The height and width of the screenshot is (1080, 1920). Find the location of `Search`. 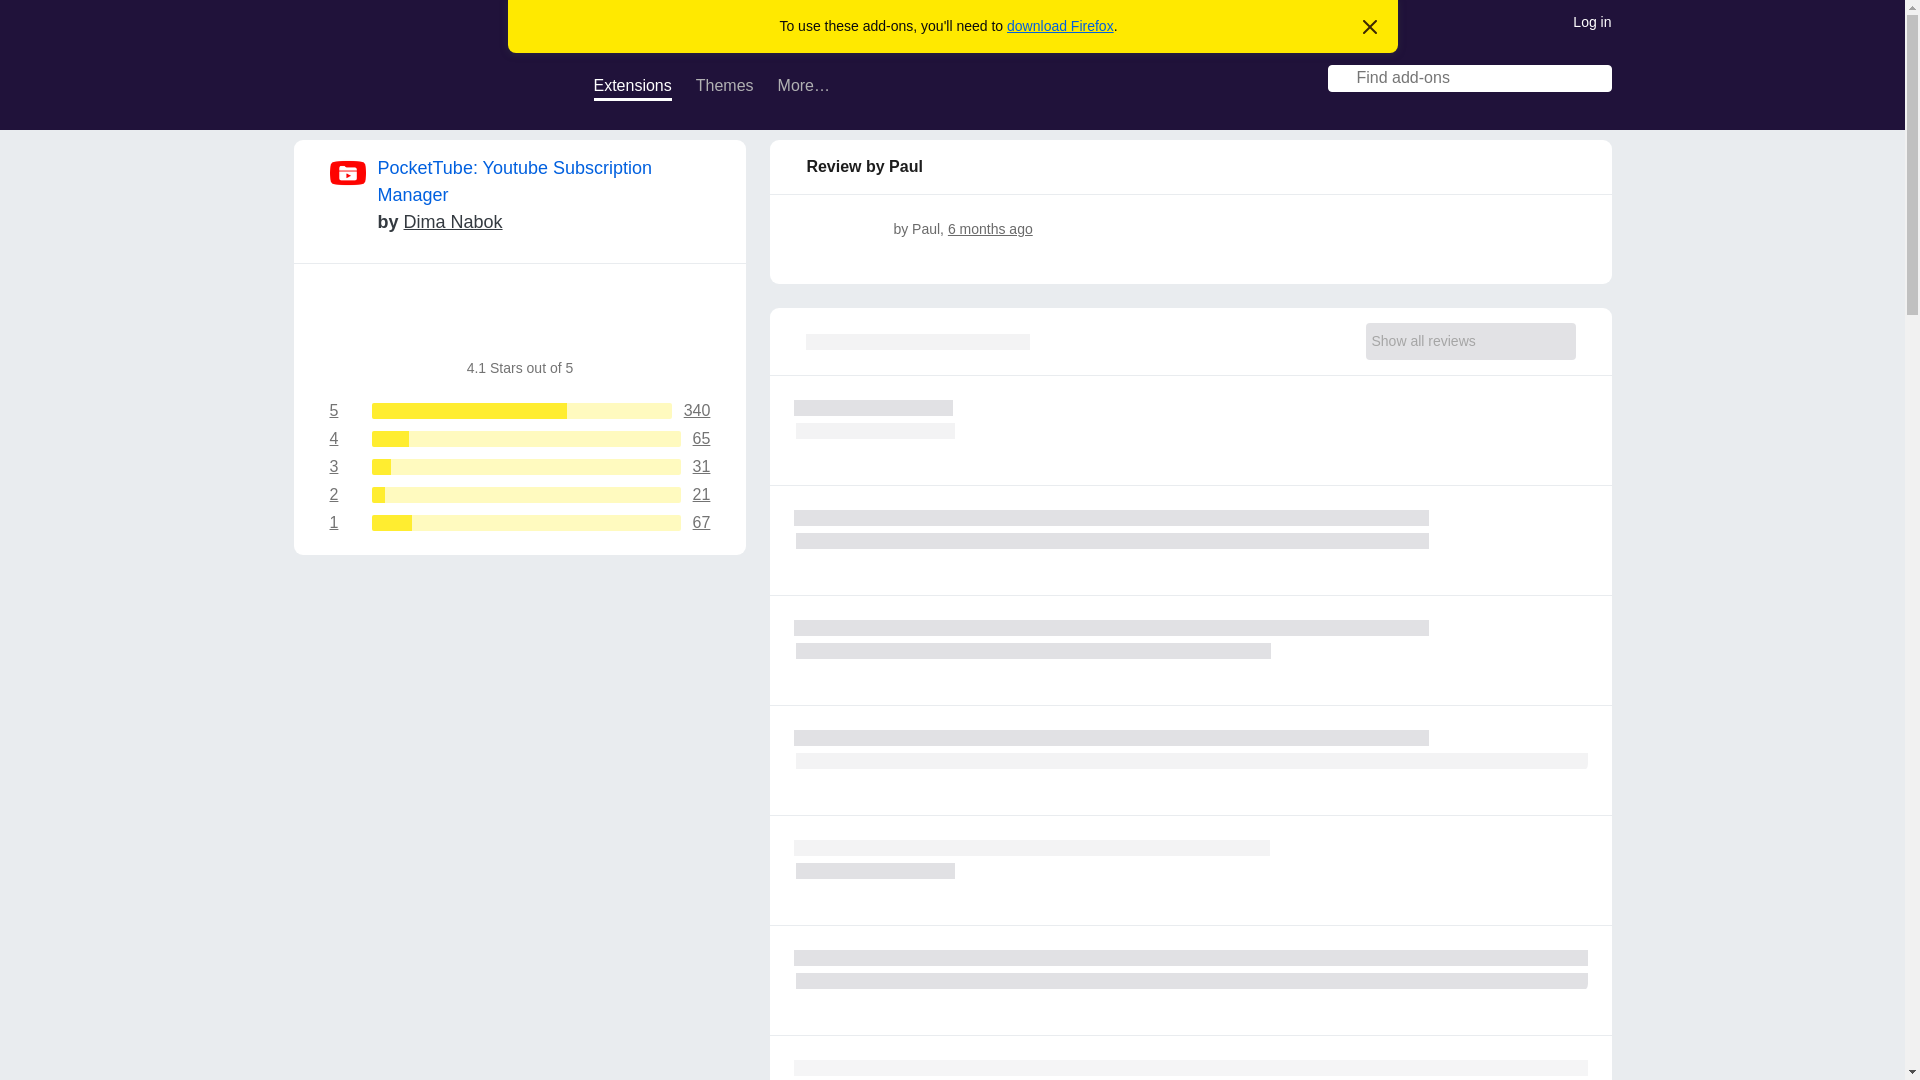

Search is located at coordinates (1598, 80).